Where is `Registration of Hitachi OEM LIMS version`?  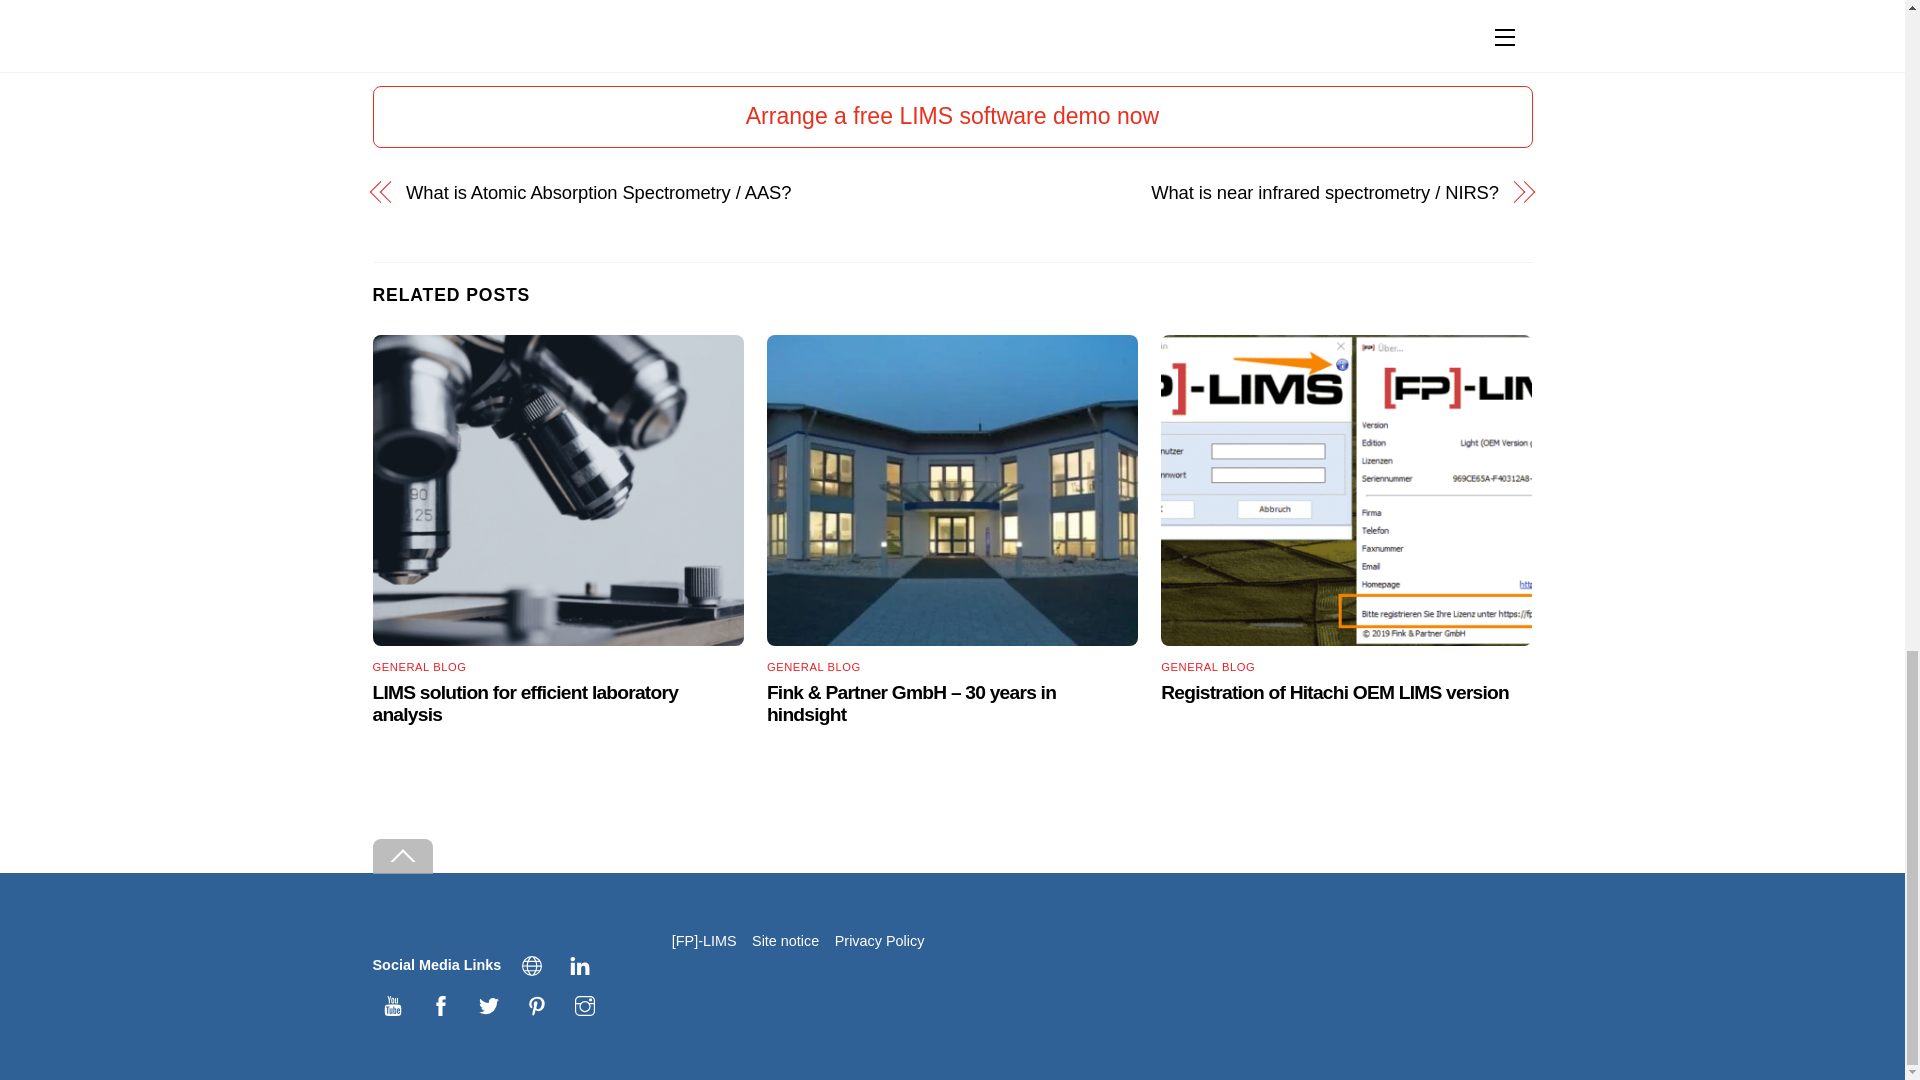 Registration of Hitachi OEM LIMS version is located at coordinates (1335, 692).